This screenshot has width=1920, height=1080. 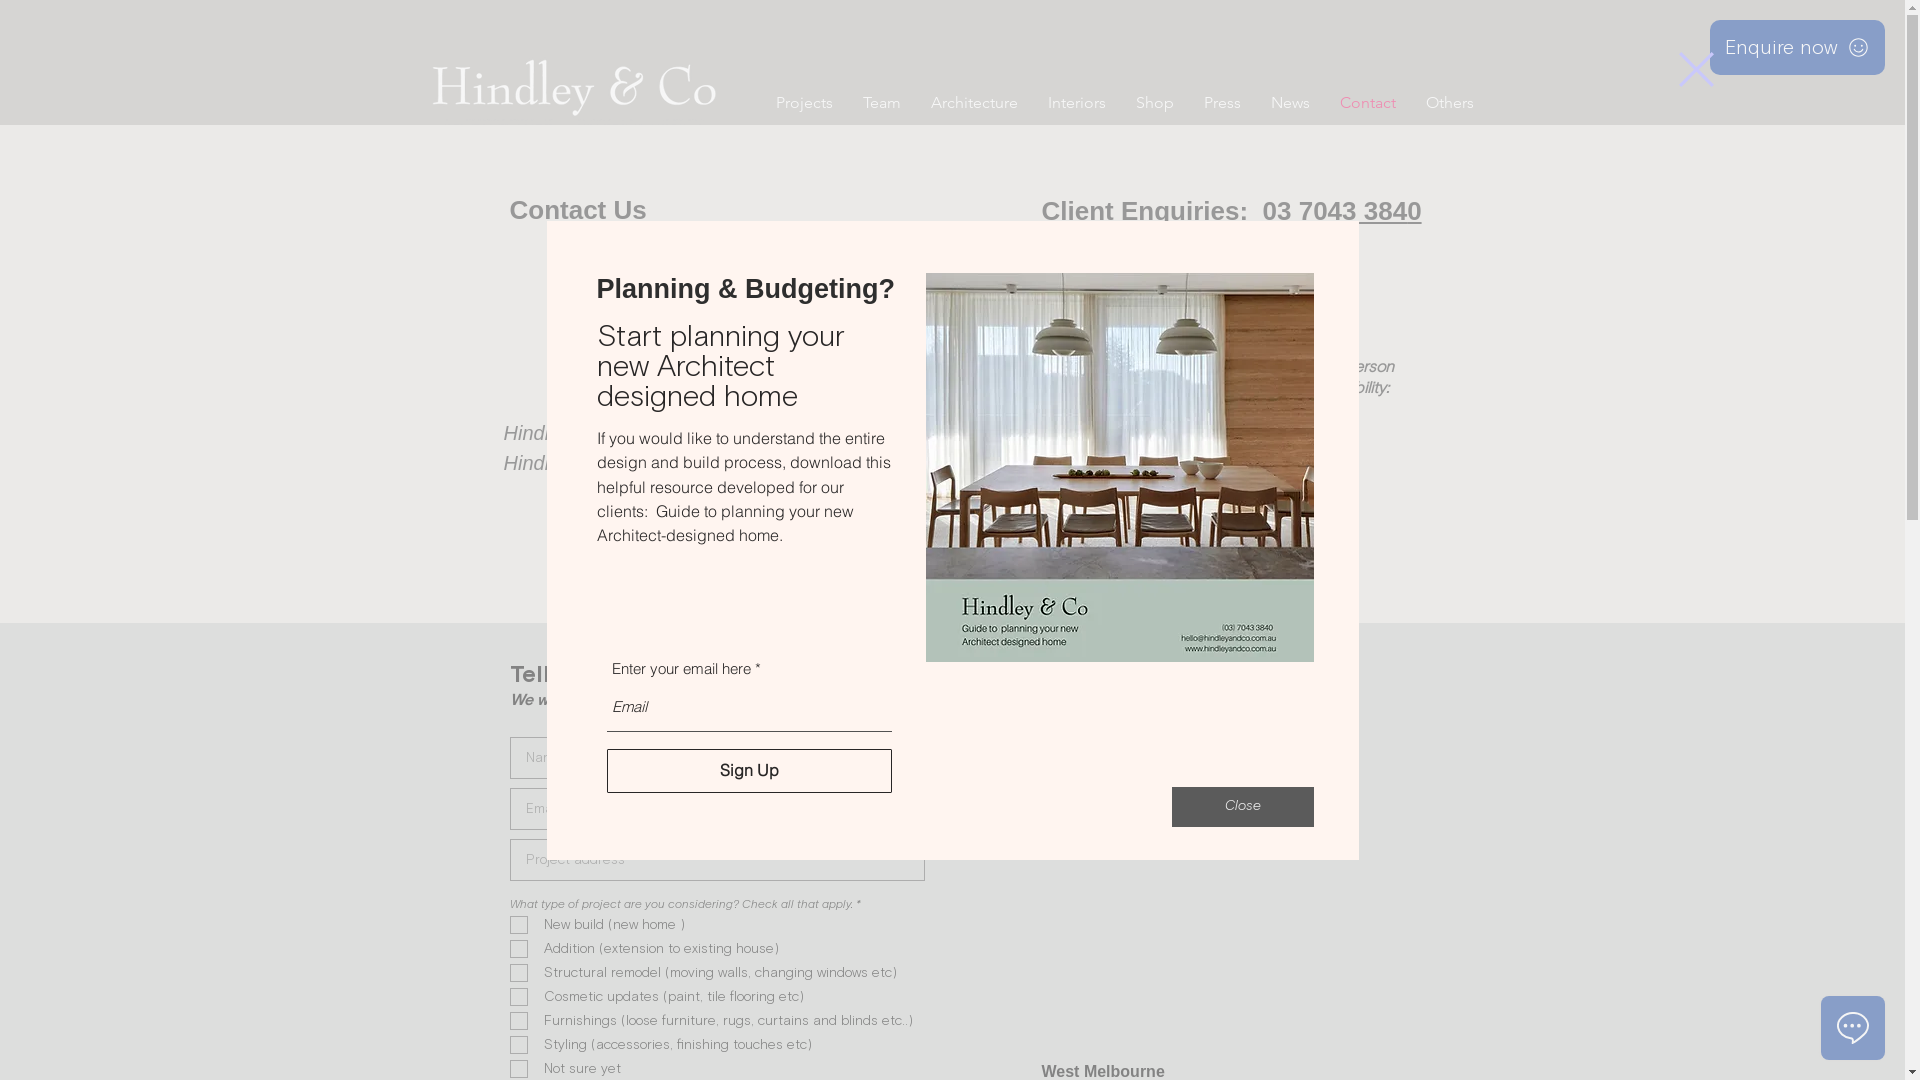 I want to click on Back to site, so click(x=1696, y=68).